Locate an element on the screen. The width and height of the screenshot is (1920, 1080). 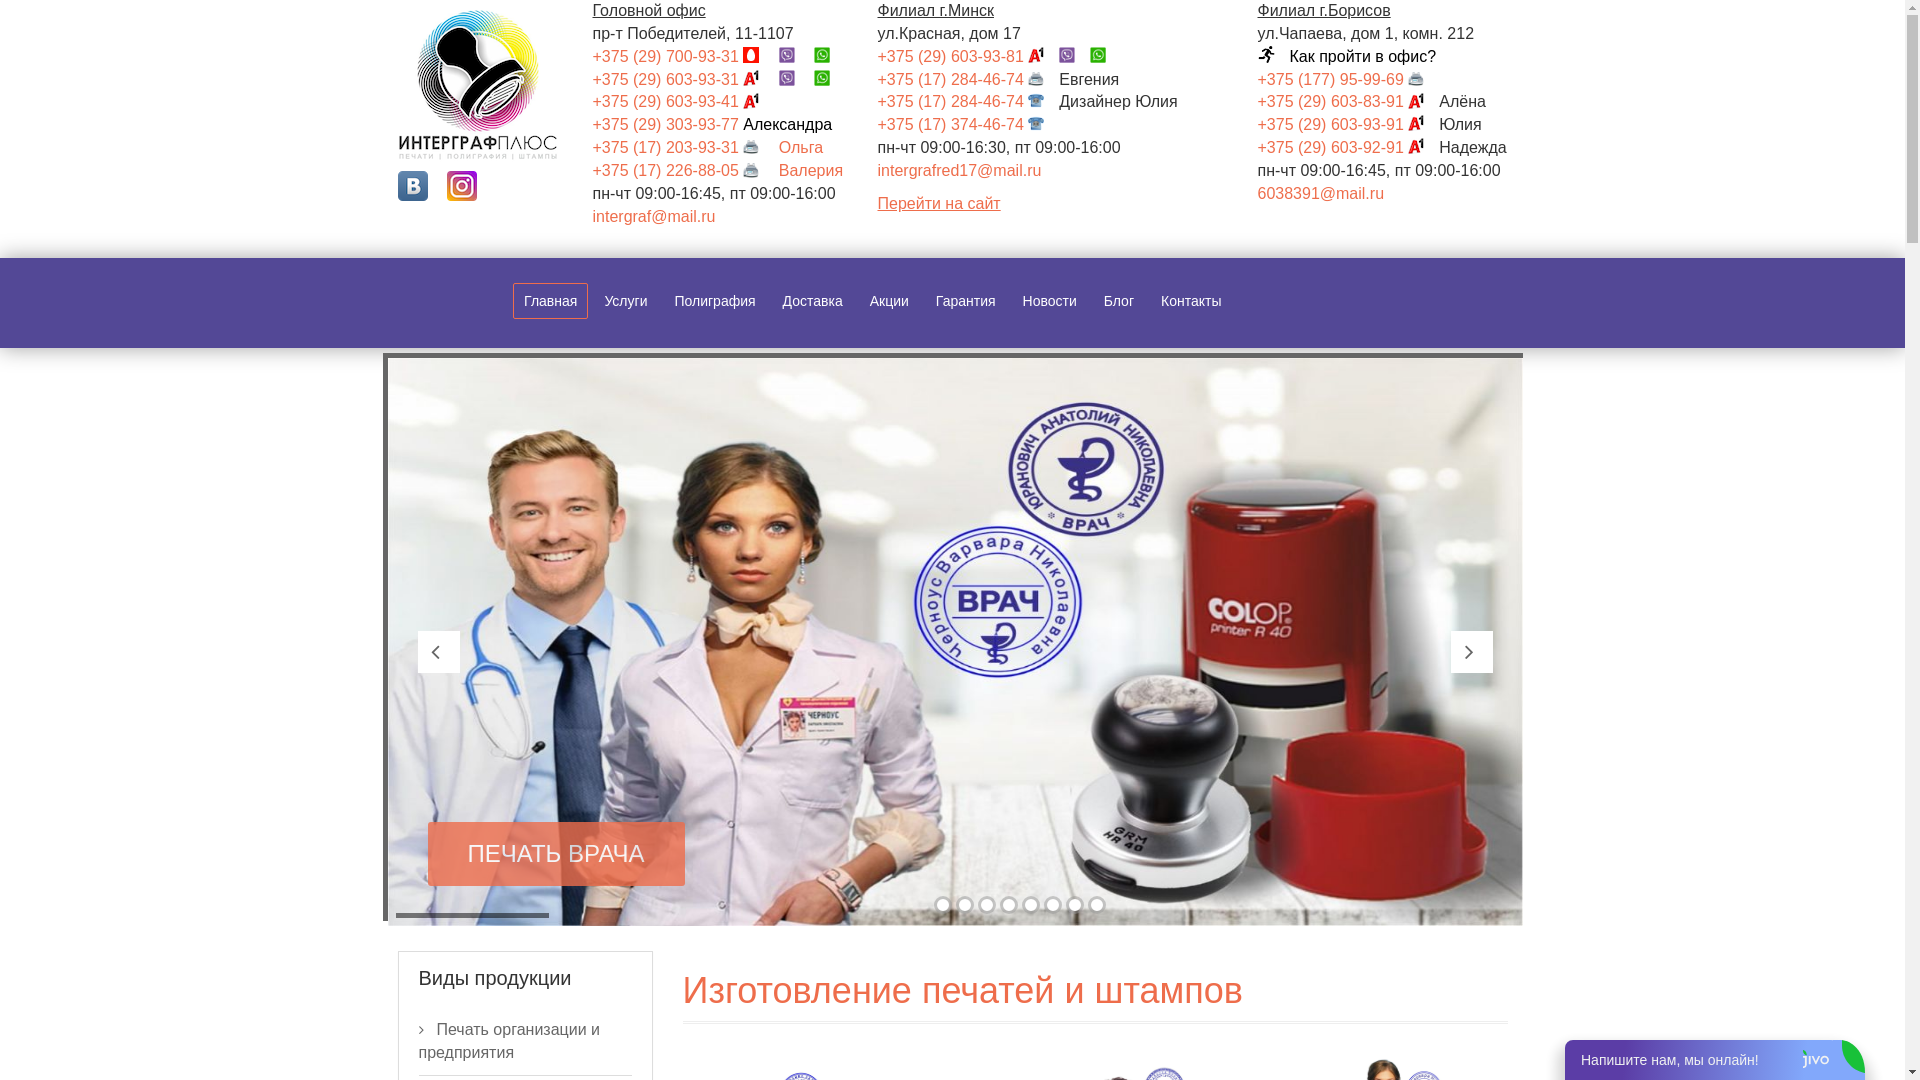
+375 (29) 603-92-91  is located at coordinates (1349, 147).